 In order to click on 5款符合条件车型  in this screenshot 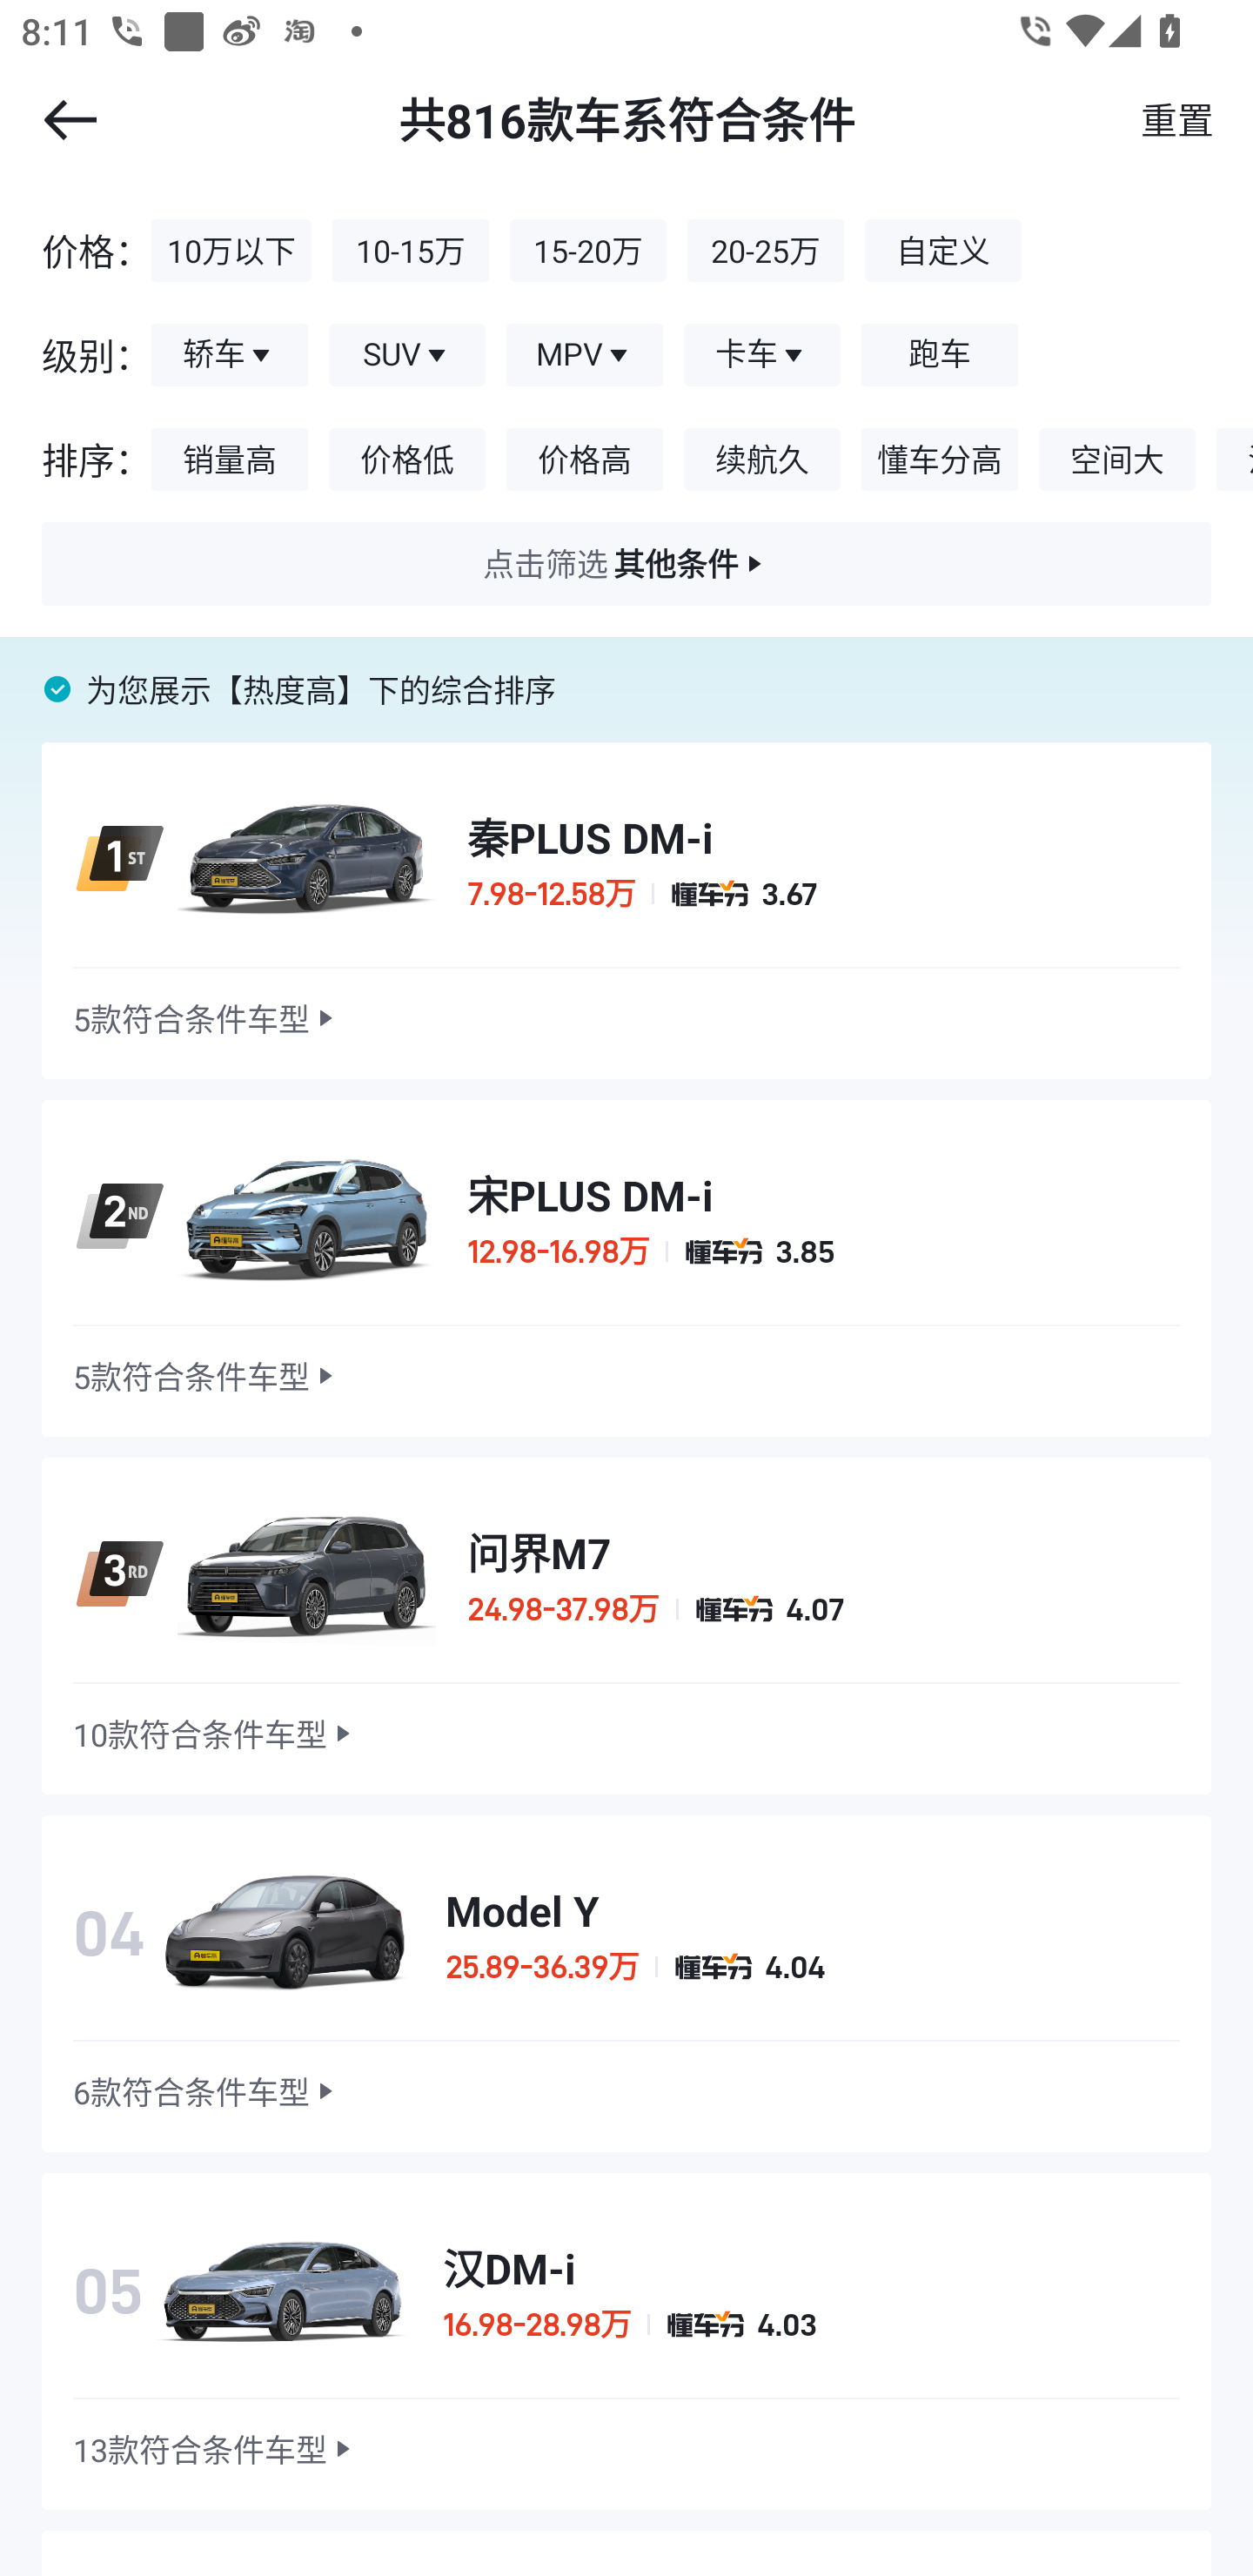, I will do `click(206, 1018)`.